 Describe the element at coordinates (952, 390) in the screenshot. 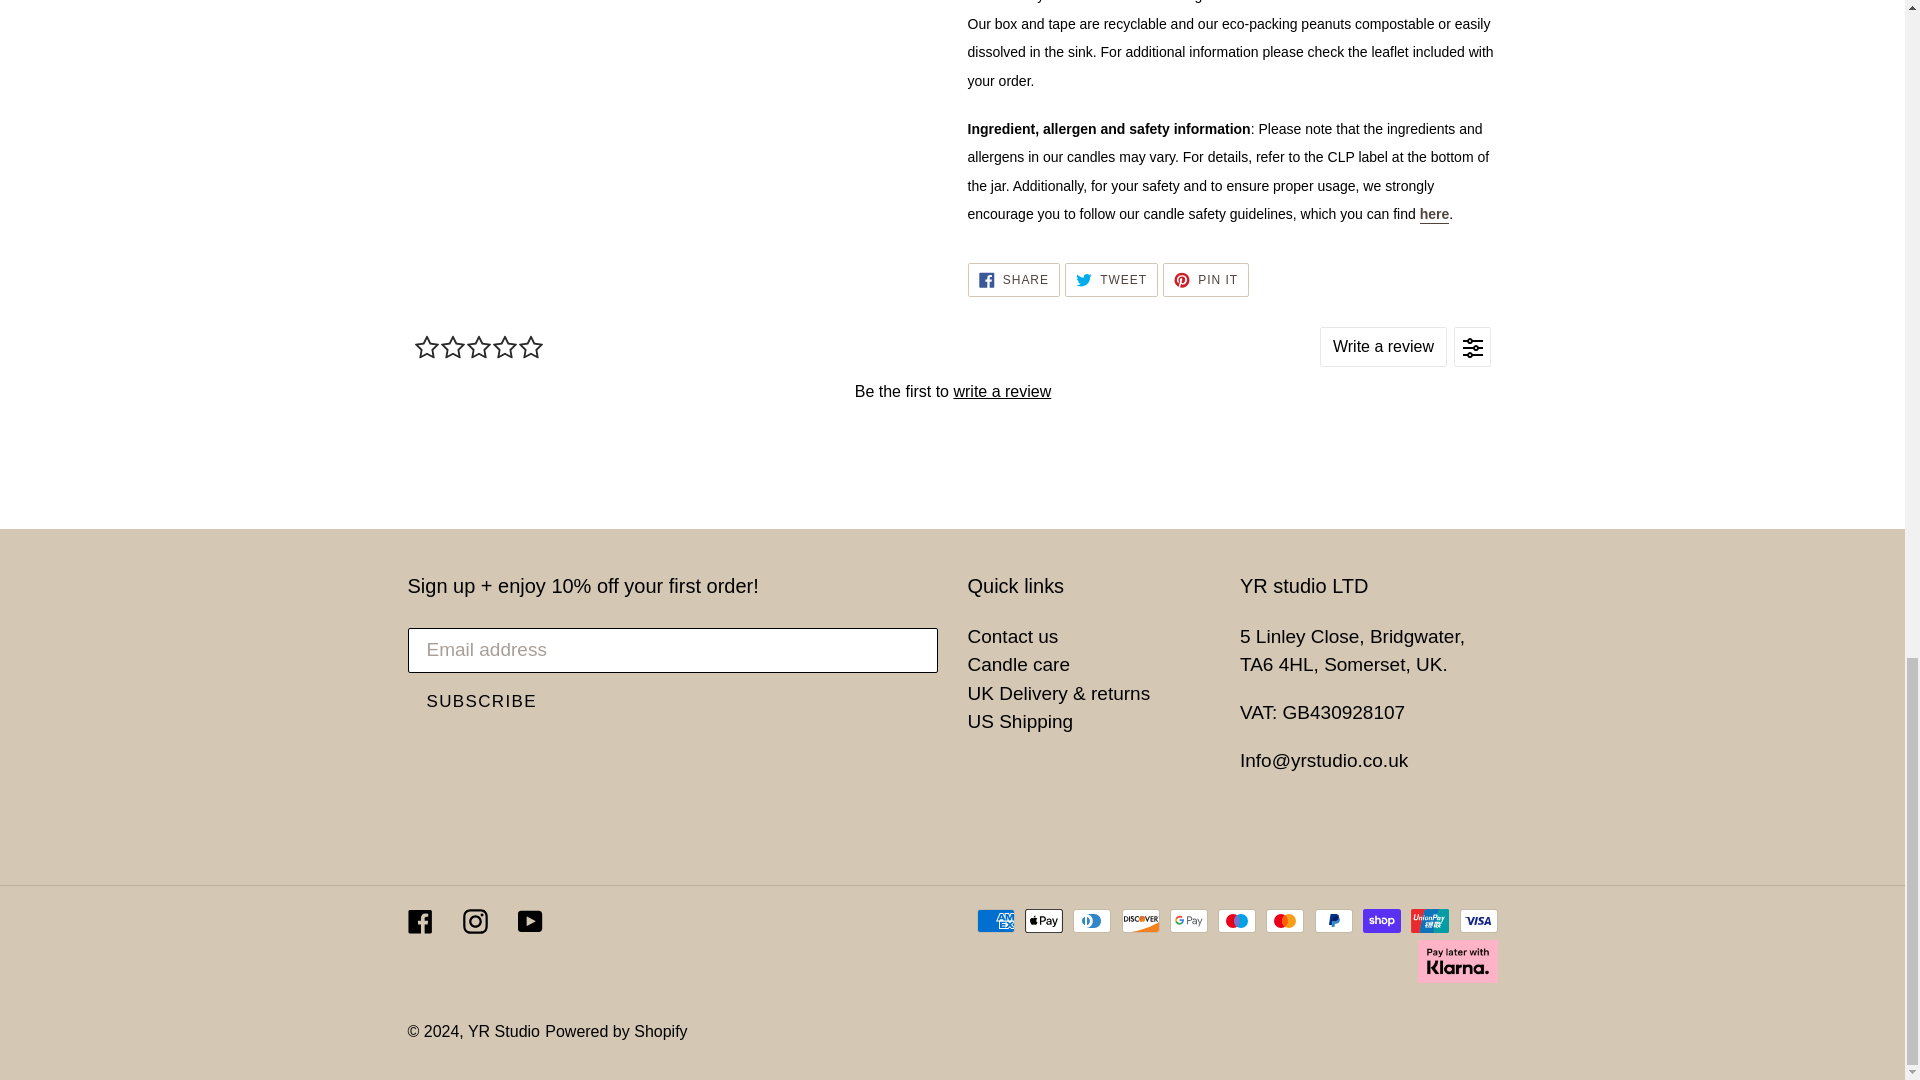

I see `Product reviews widget` at that location.